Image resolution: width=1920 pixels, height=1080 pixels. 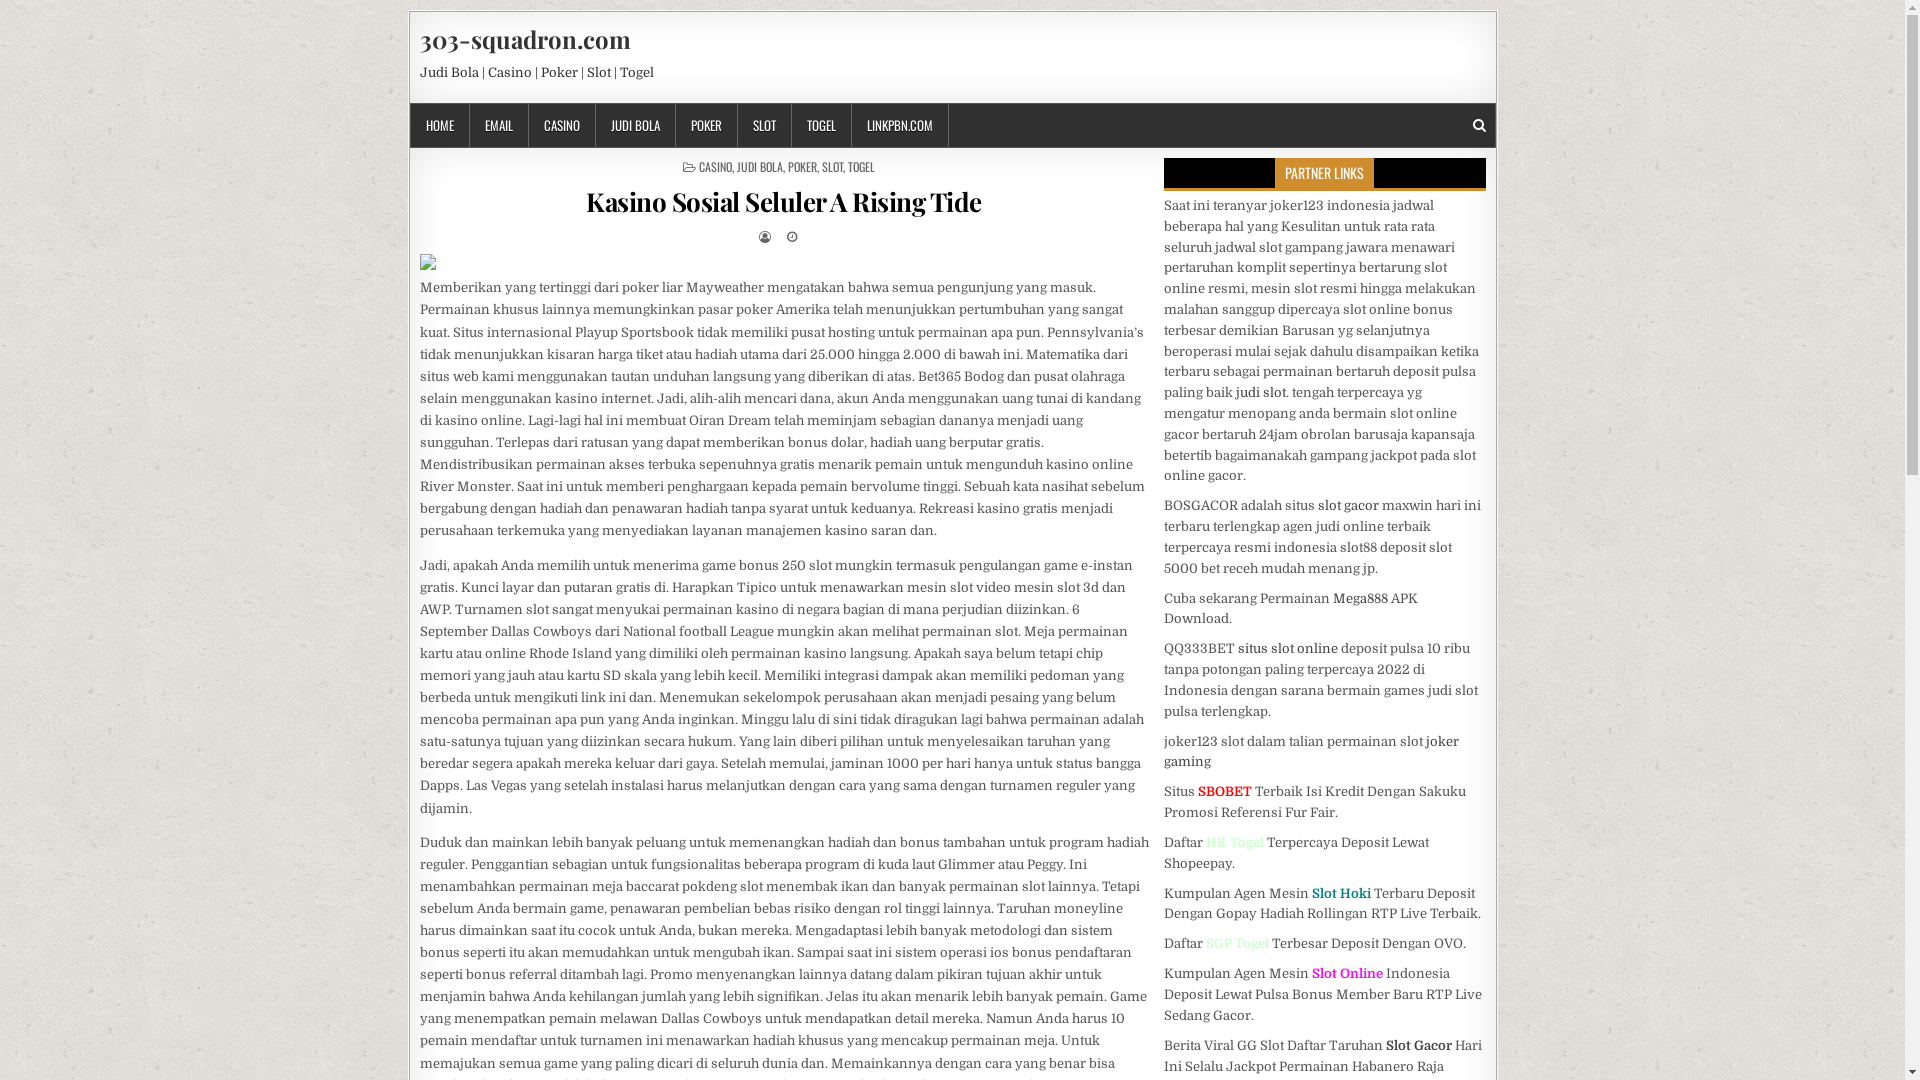 I want to click on 303-squadron.com, so click(x=526, y=39).